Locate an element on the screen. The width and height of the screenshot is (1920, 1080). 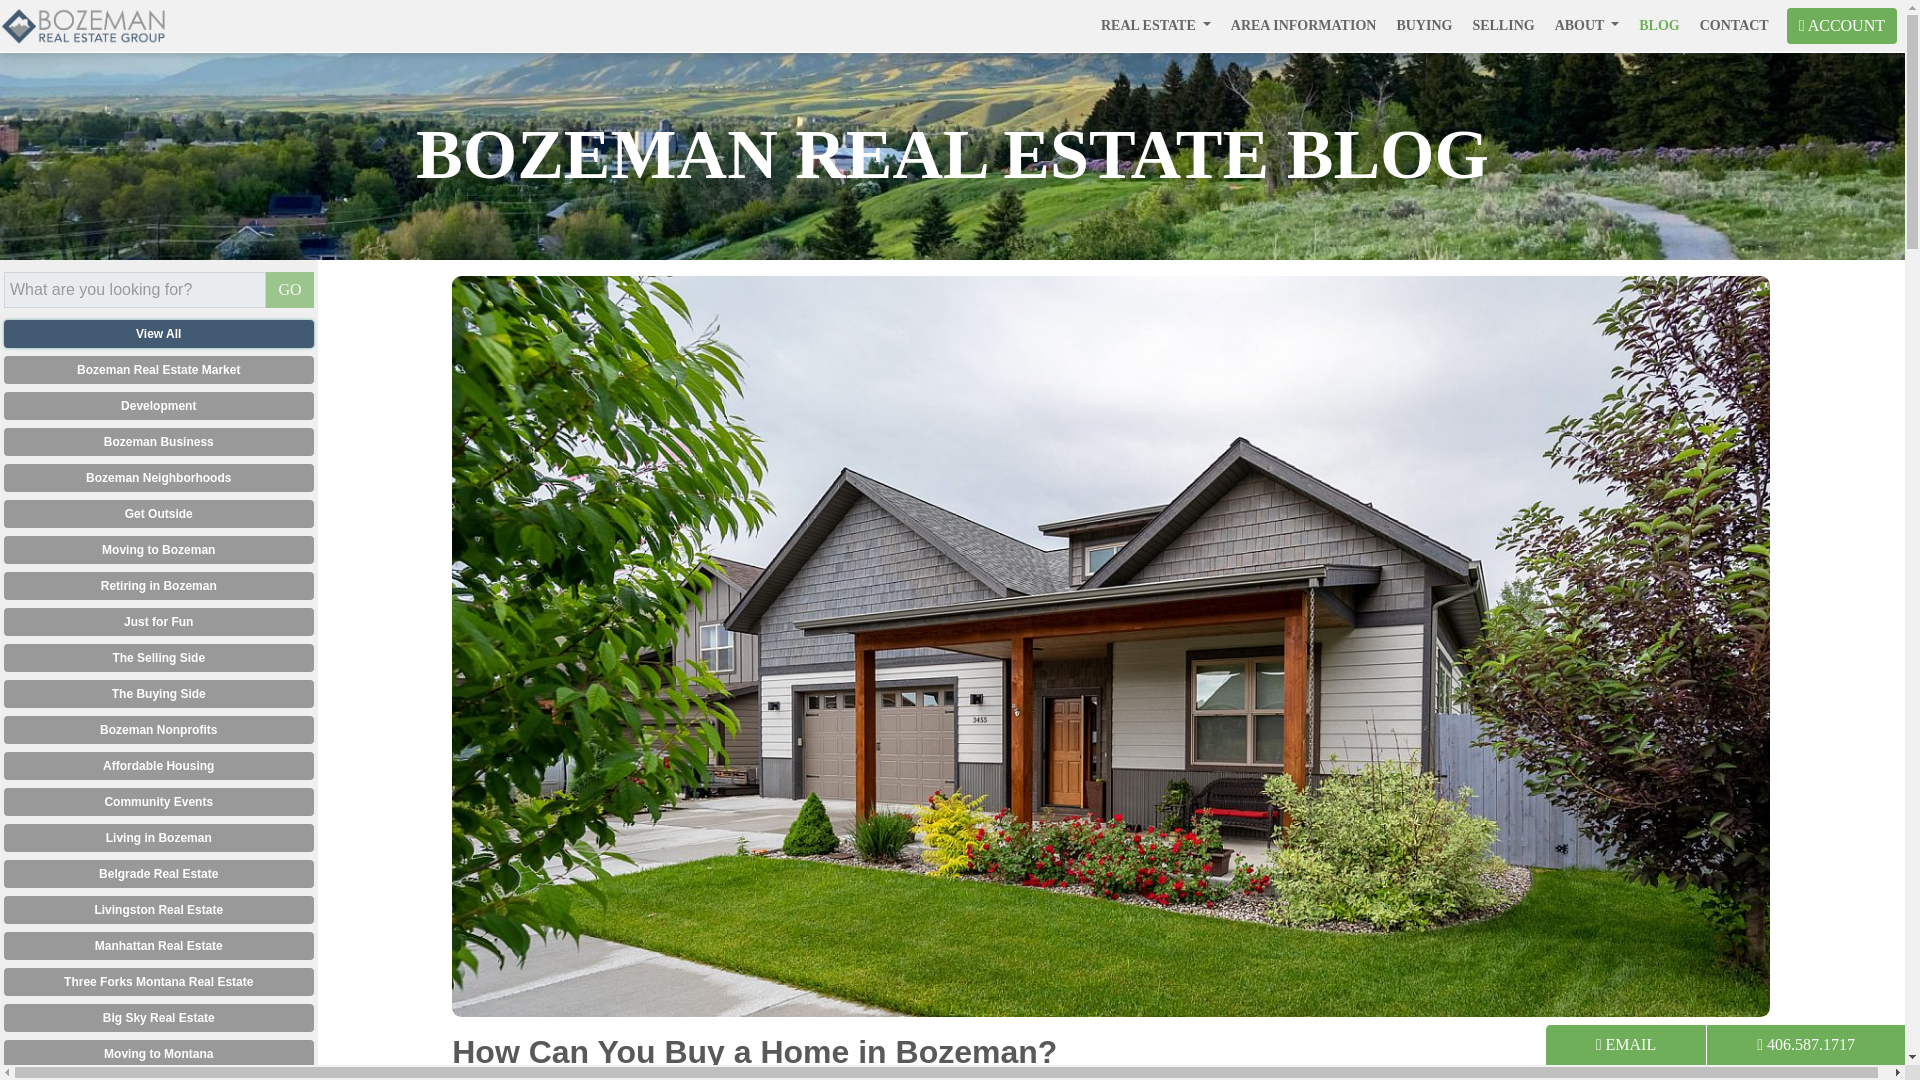
Living in Bozeman is located at coordinates (158, 838).